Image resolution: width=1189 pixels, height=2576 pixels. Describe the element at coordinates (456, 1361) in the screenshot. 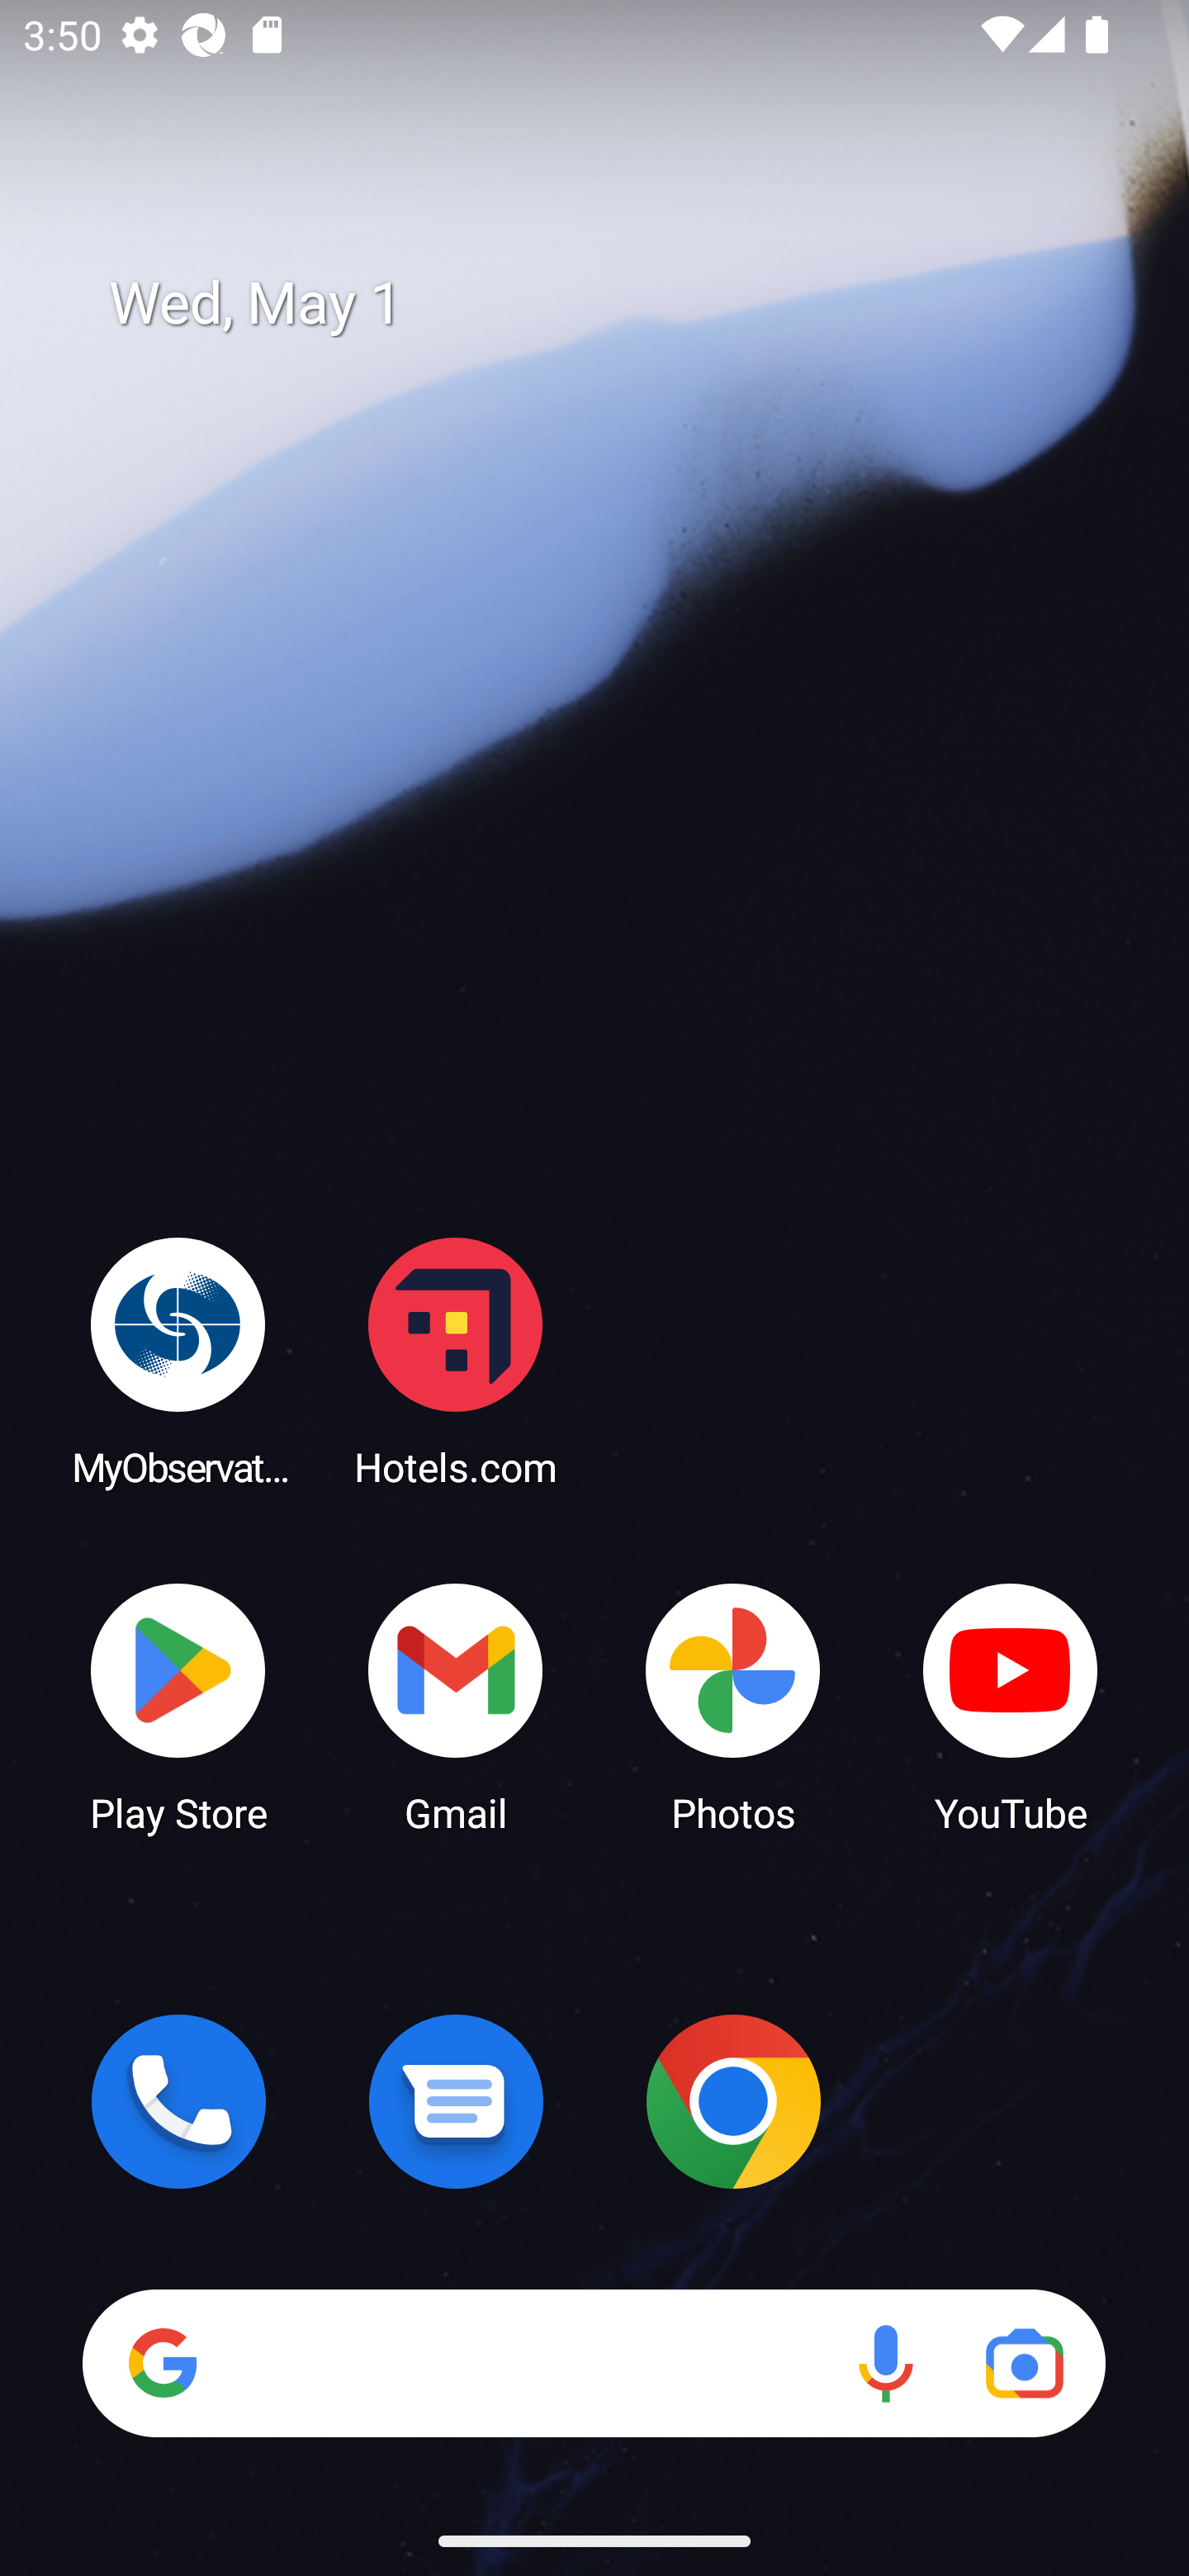

I see `Hotels.com` at that location.